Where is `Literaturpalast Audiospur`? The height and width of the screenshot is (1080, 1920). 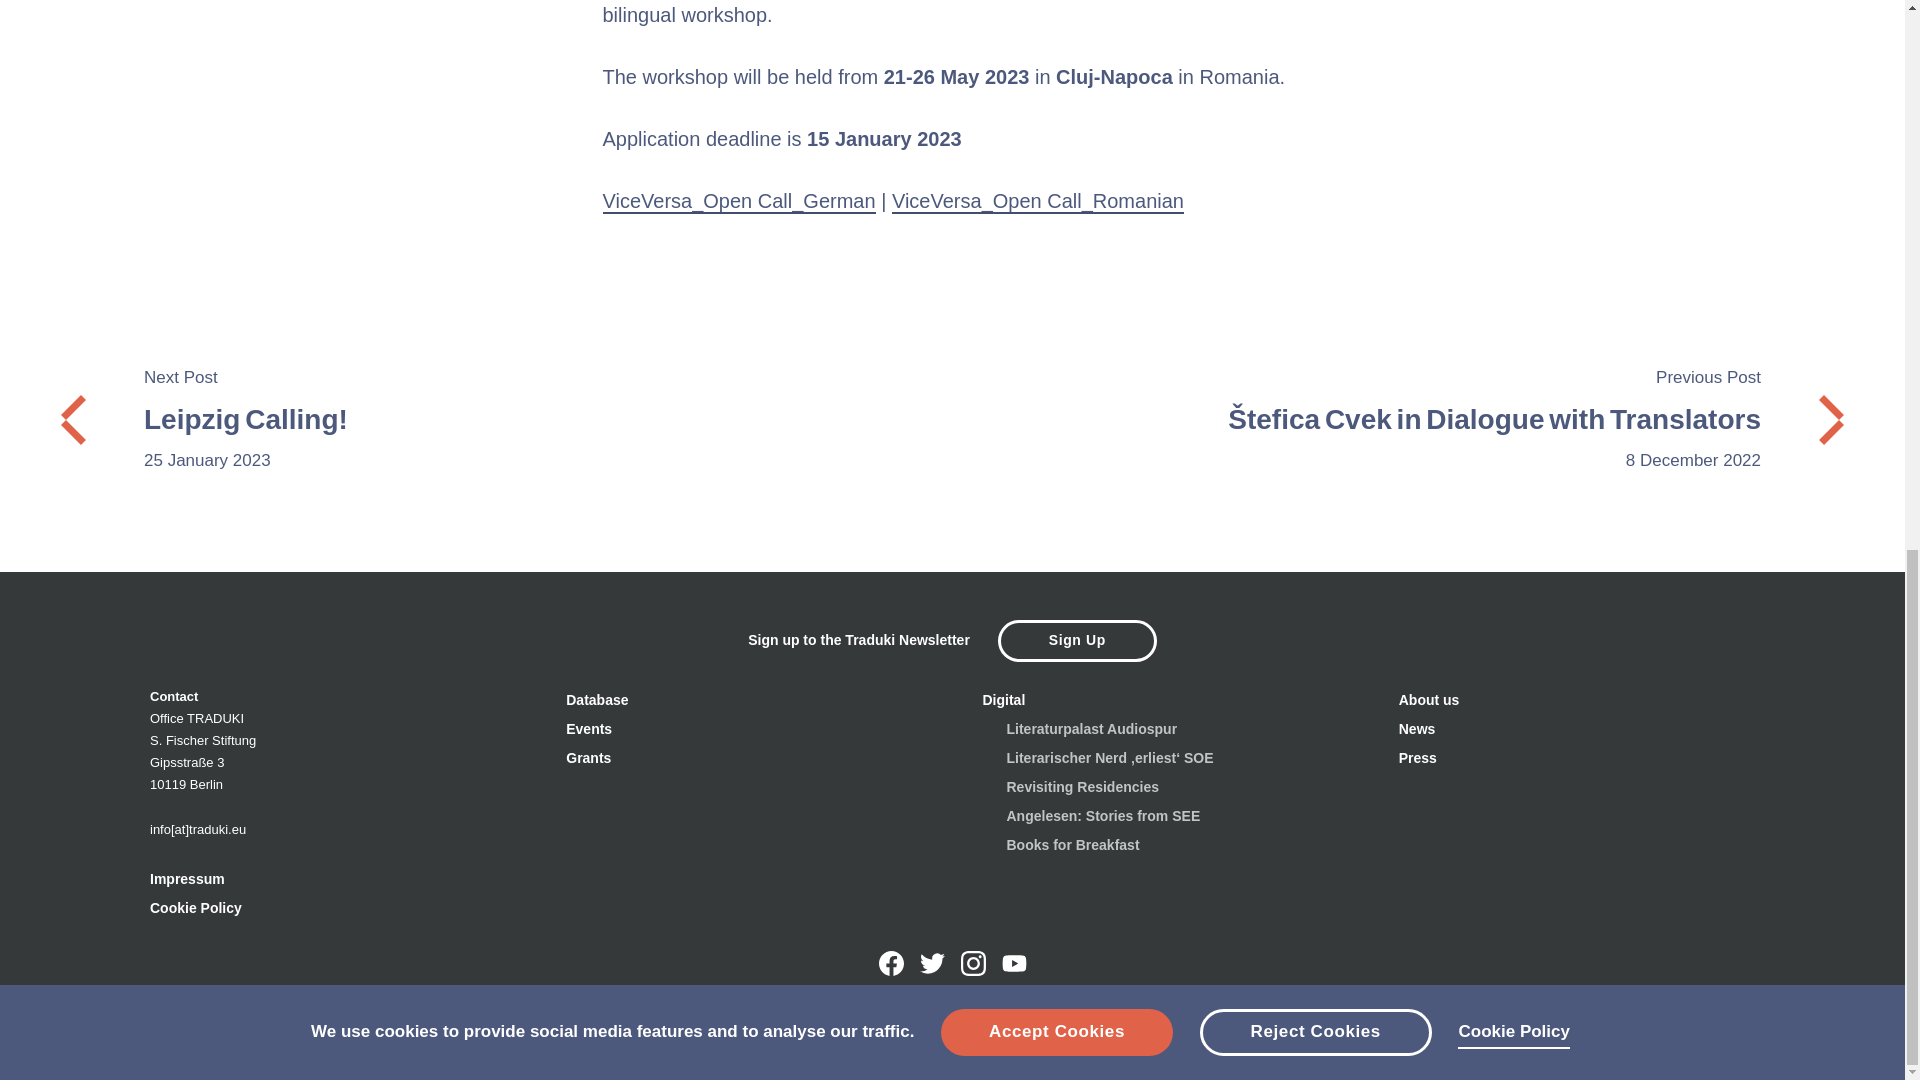
Literaturpalast Audiospur is located at coordinates (1091, 728).